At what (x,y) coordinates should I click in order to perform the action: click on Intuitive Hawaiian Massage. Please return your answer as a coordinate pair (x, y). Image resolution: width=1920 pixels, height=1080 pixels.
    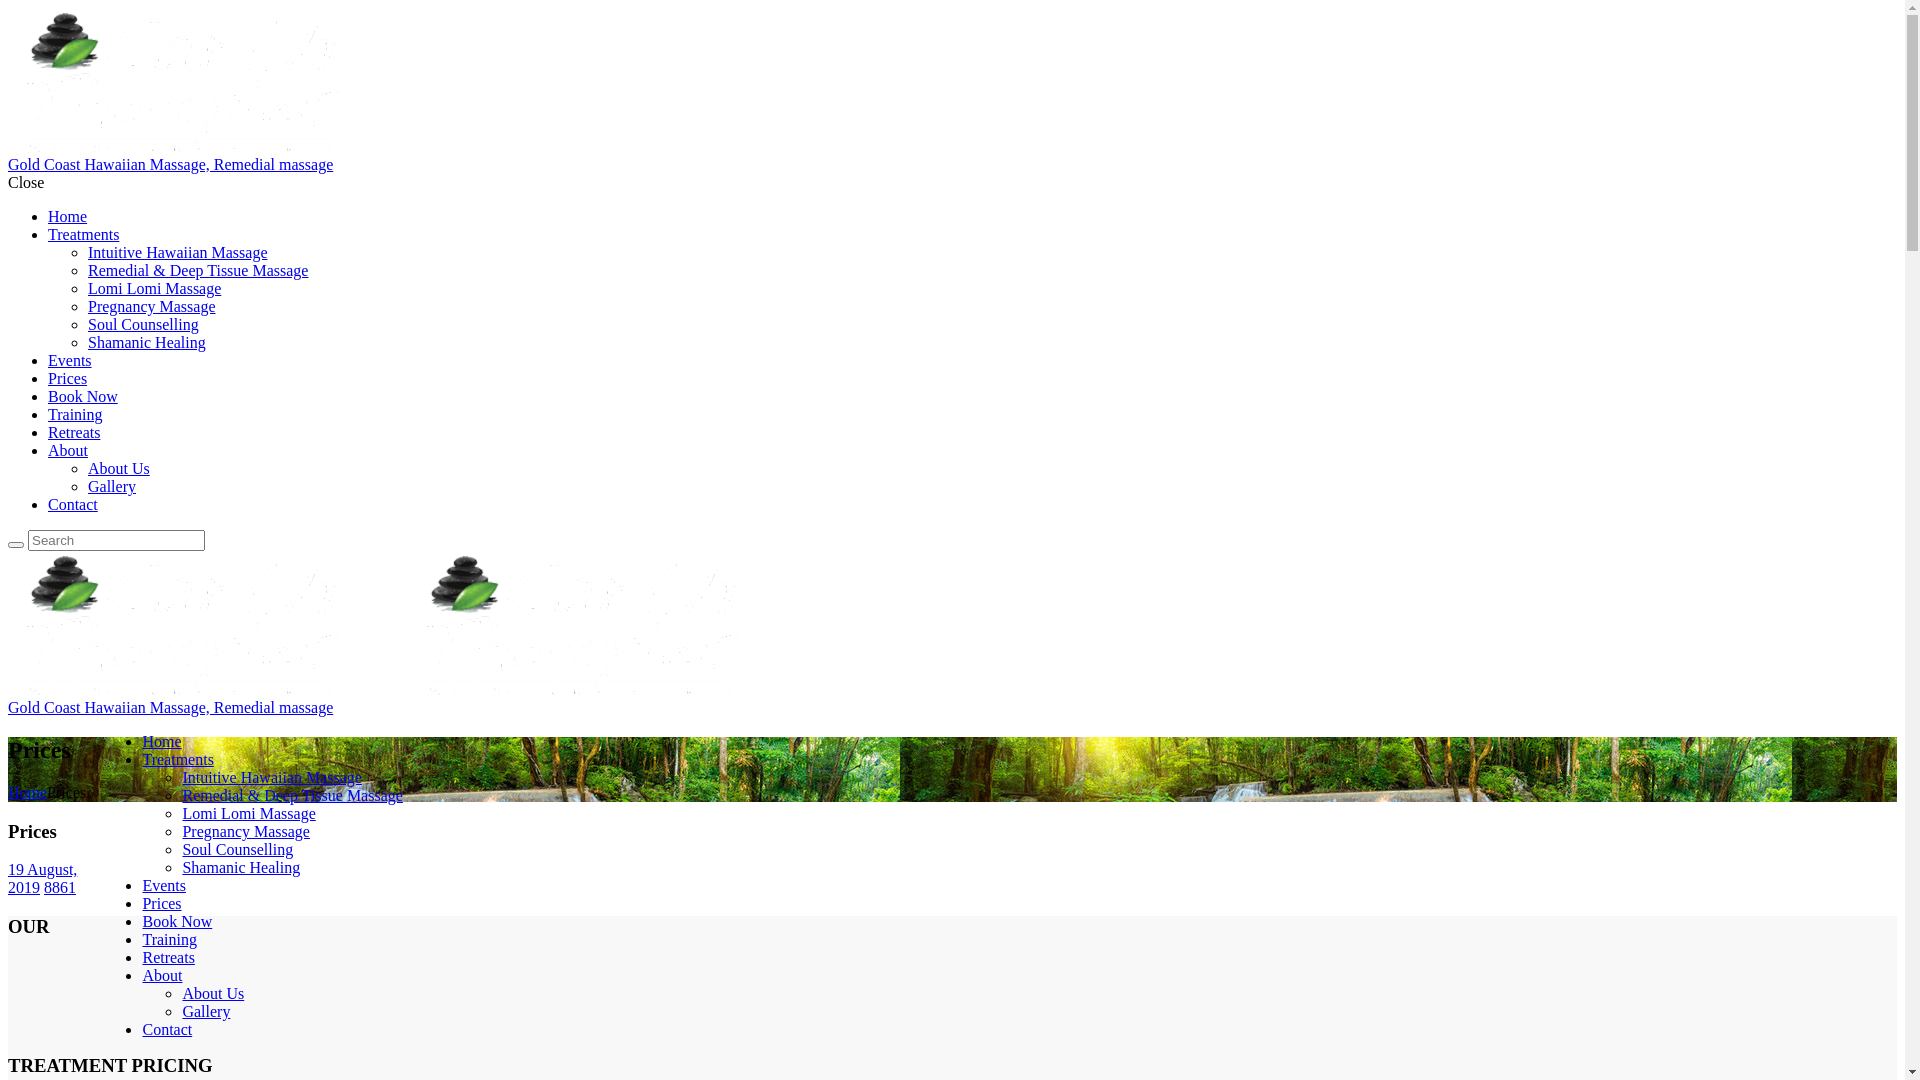
    Looking at the image, I should click on (178, 252).